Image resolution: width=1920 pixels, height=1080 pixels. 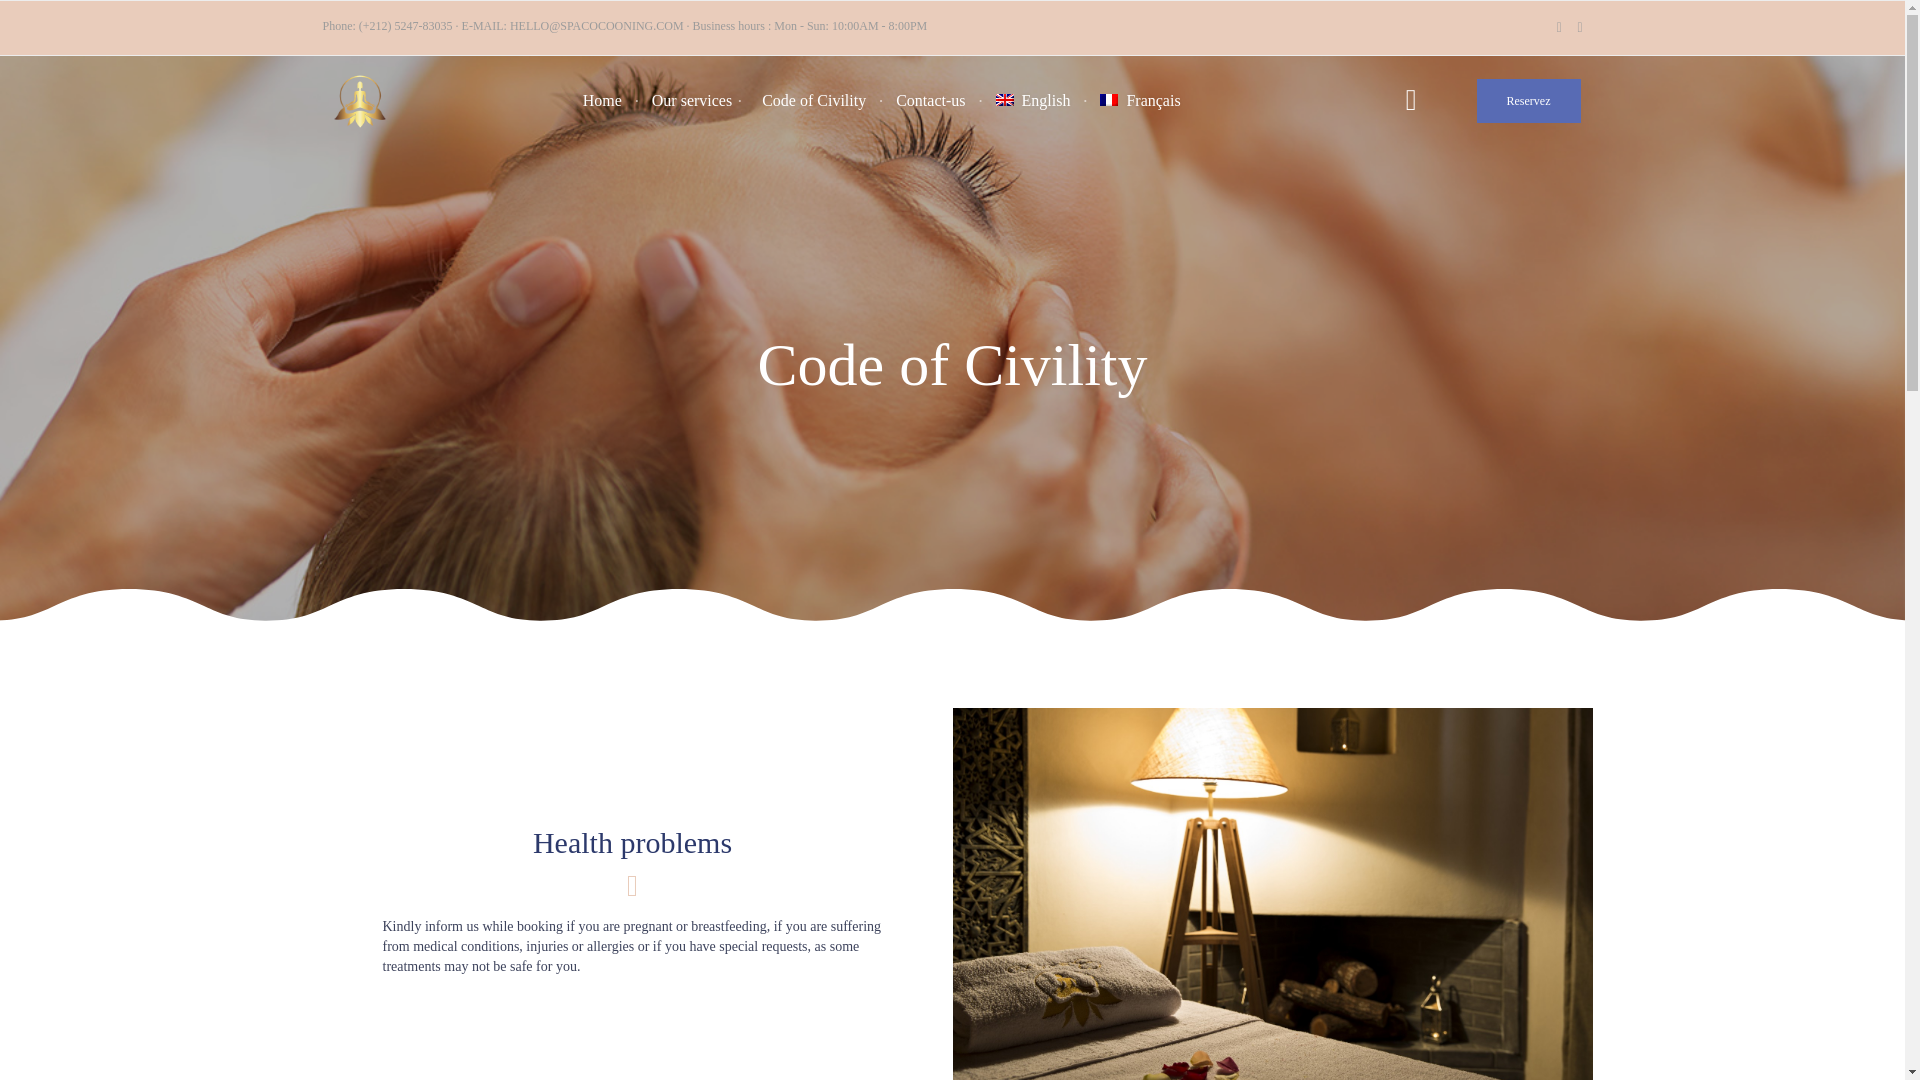 What do you see at coordinates (930, 100) in the screenshot?
I see `Contact-us` at bounding box center [930, 100].